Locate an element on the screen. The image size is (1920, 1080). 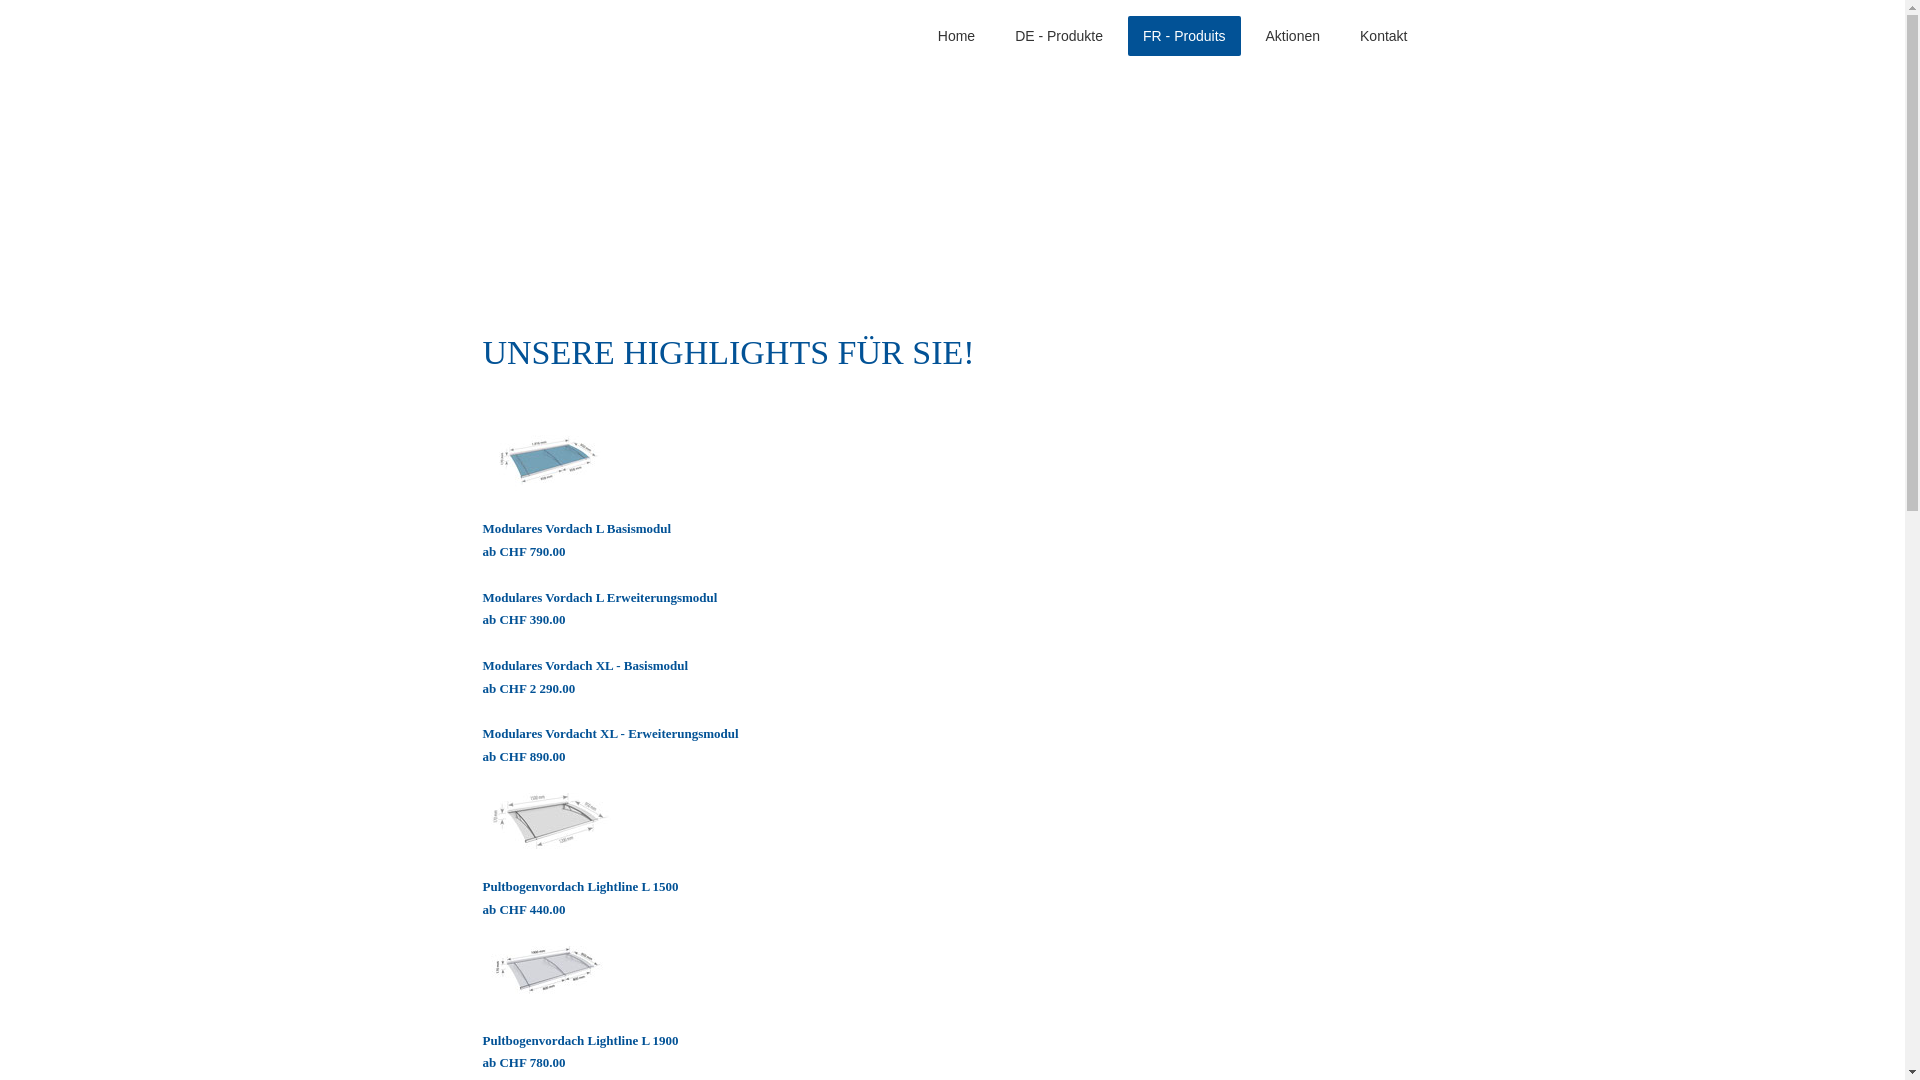
Modulares Vordacht XL - Erweiterungsmodul is located at coordinates (610, 734).